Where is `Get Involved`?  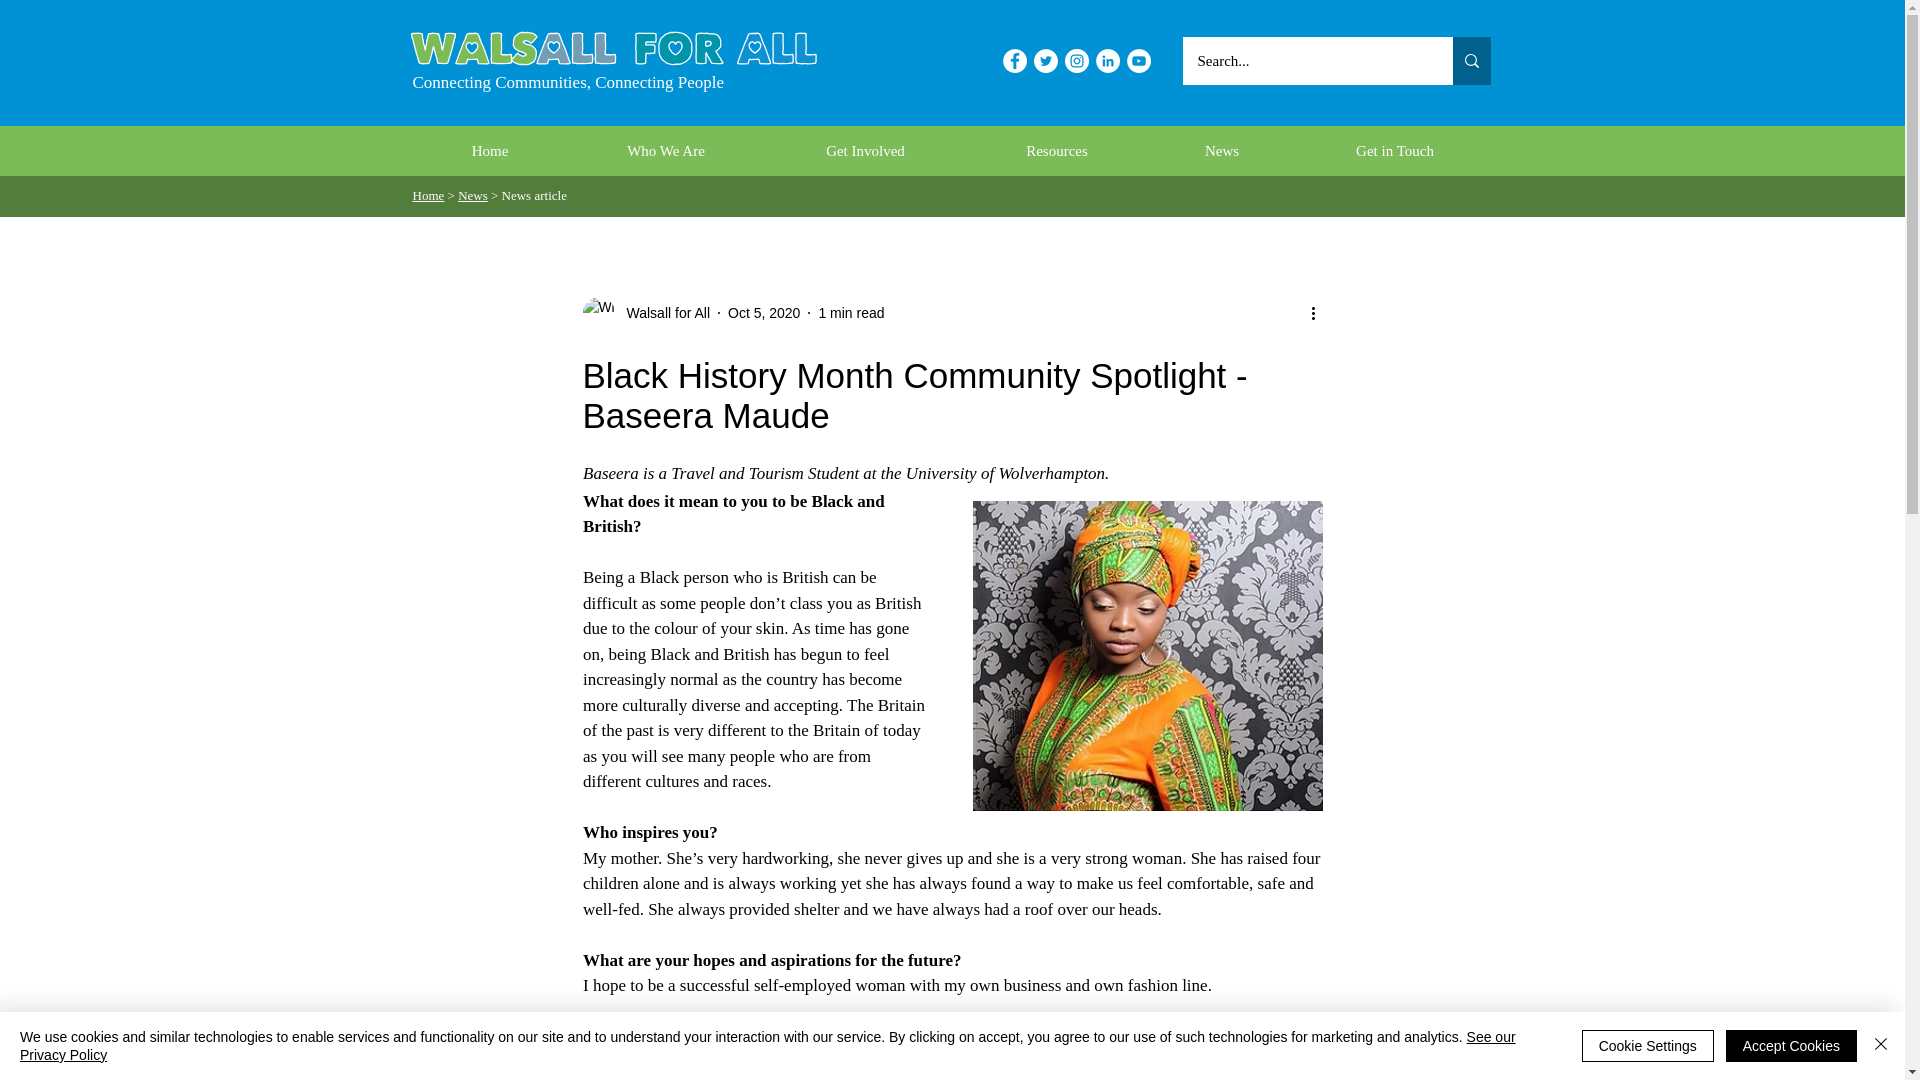 Get Involved is located at coordinates (866, 152).